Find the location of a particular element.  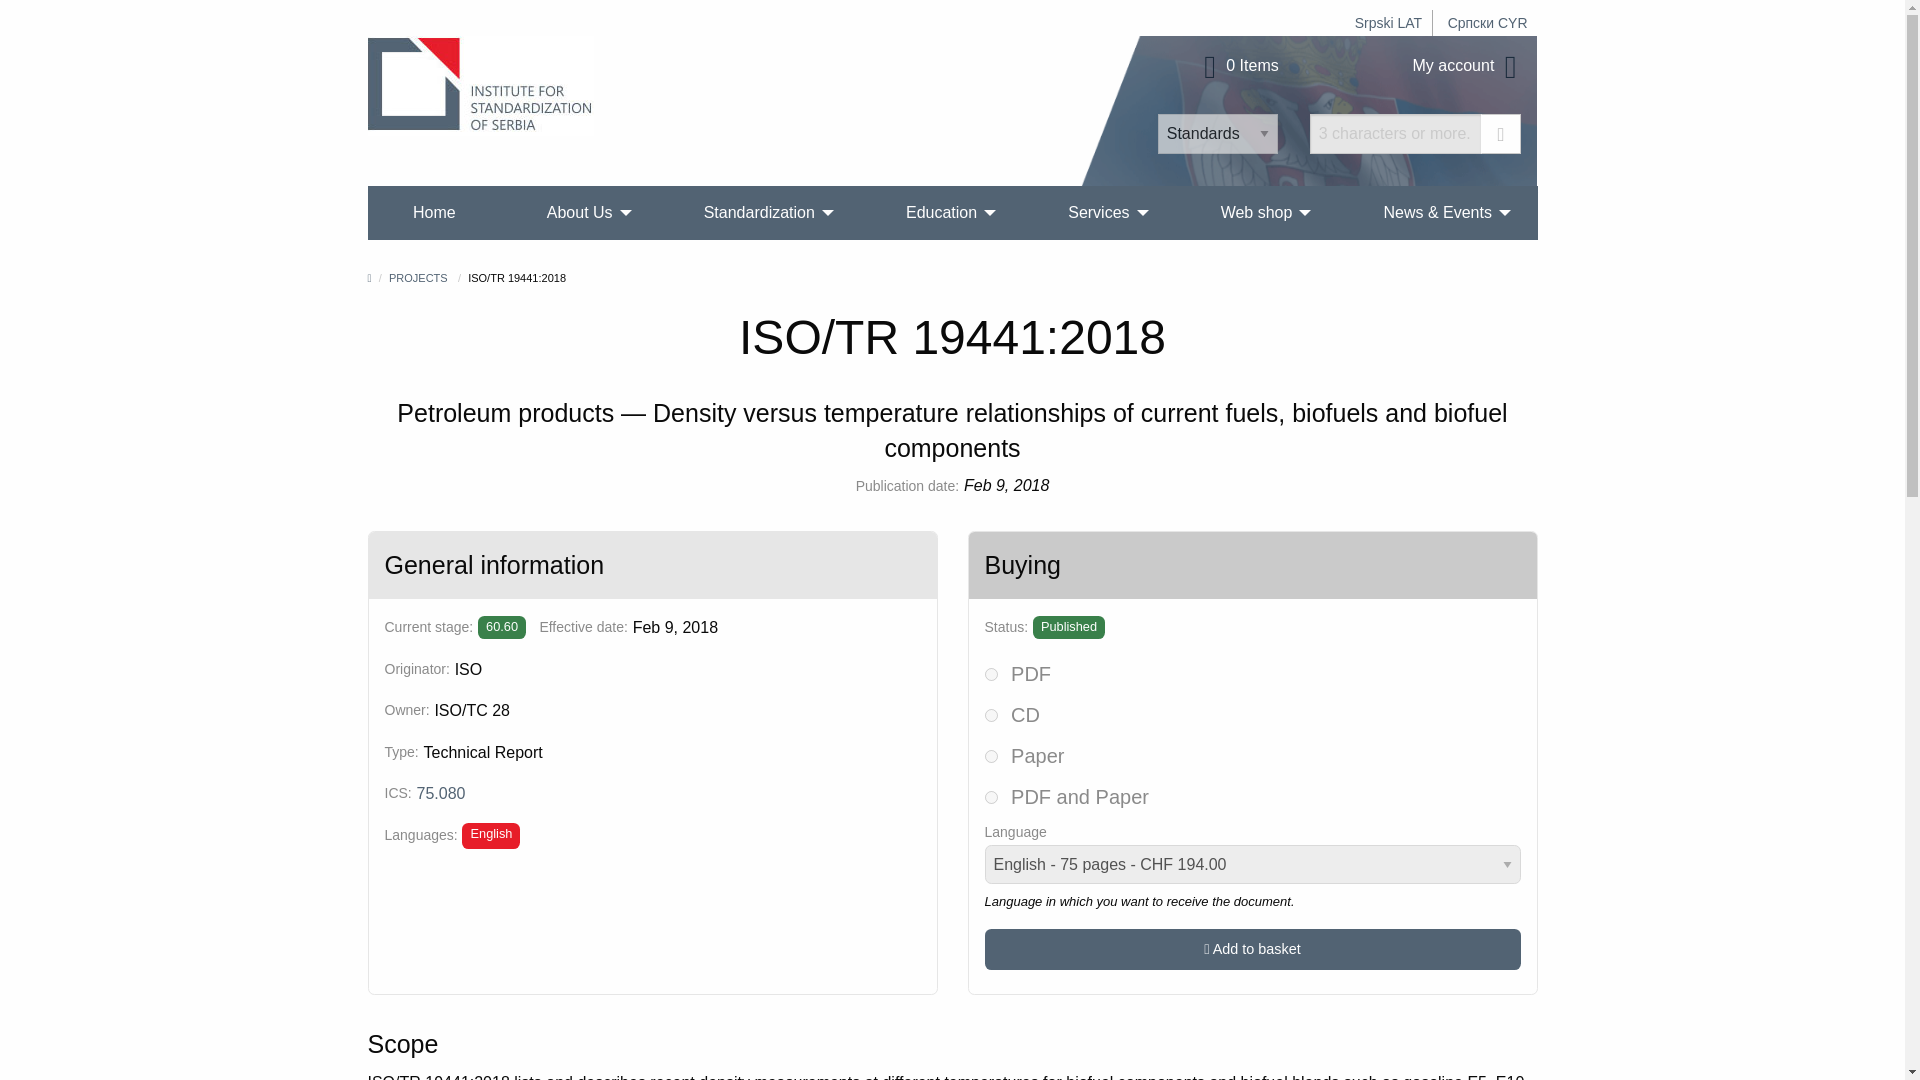

1269 is located at coordinates (990, 796).